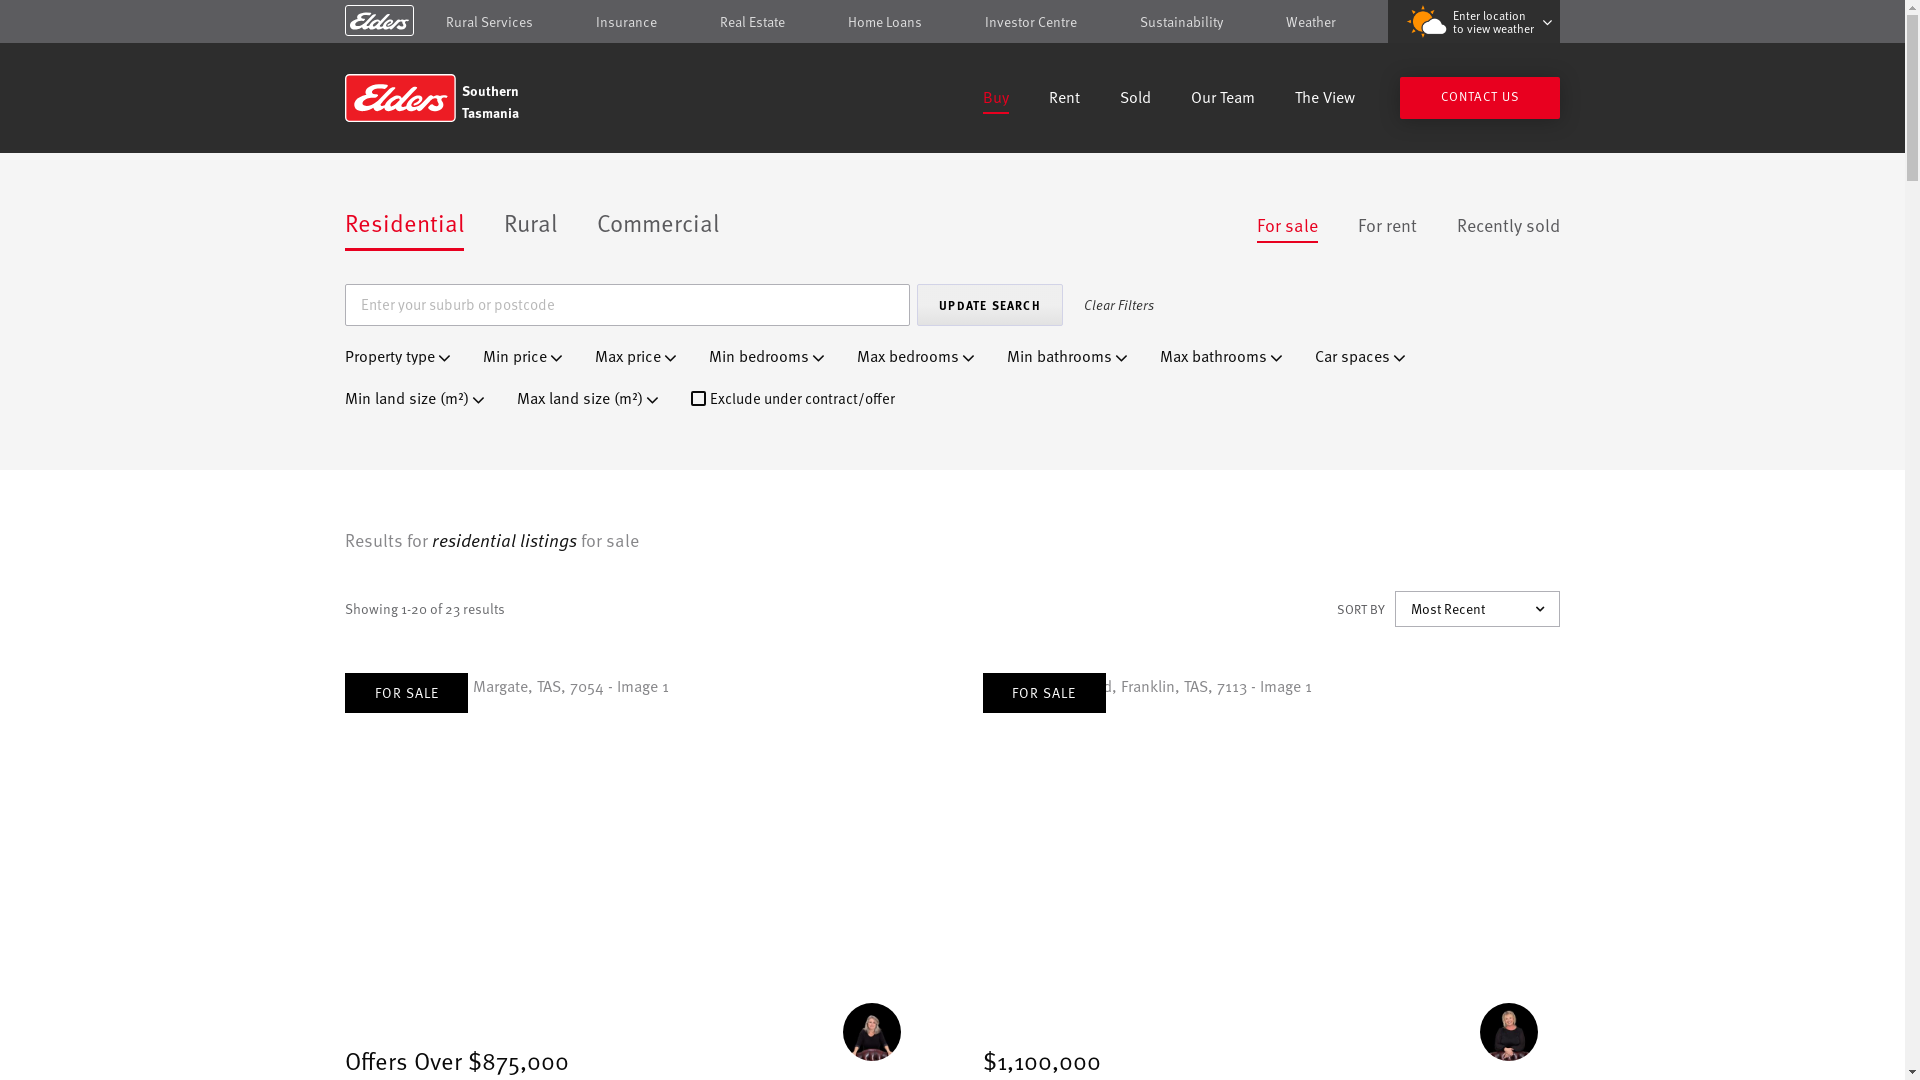 Image resolution: width=1920 pixels, height=1080 pixels. What do you see at coordinates (1508, 226) in the screenshot?
I see `Recently sold` at bounding box center [1508, 226].